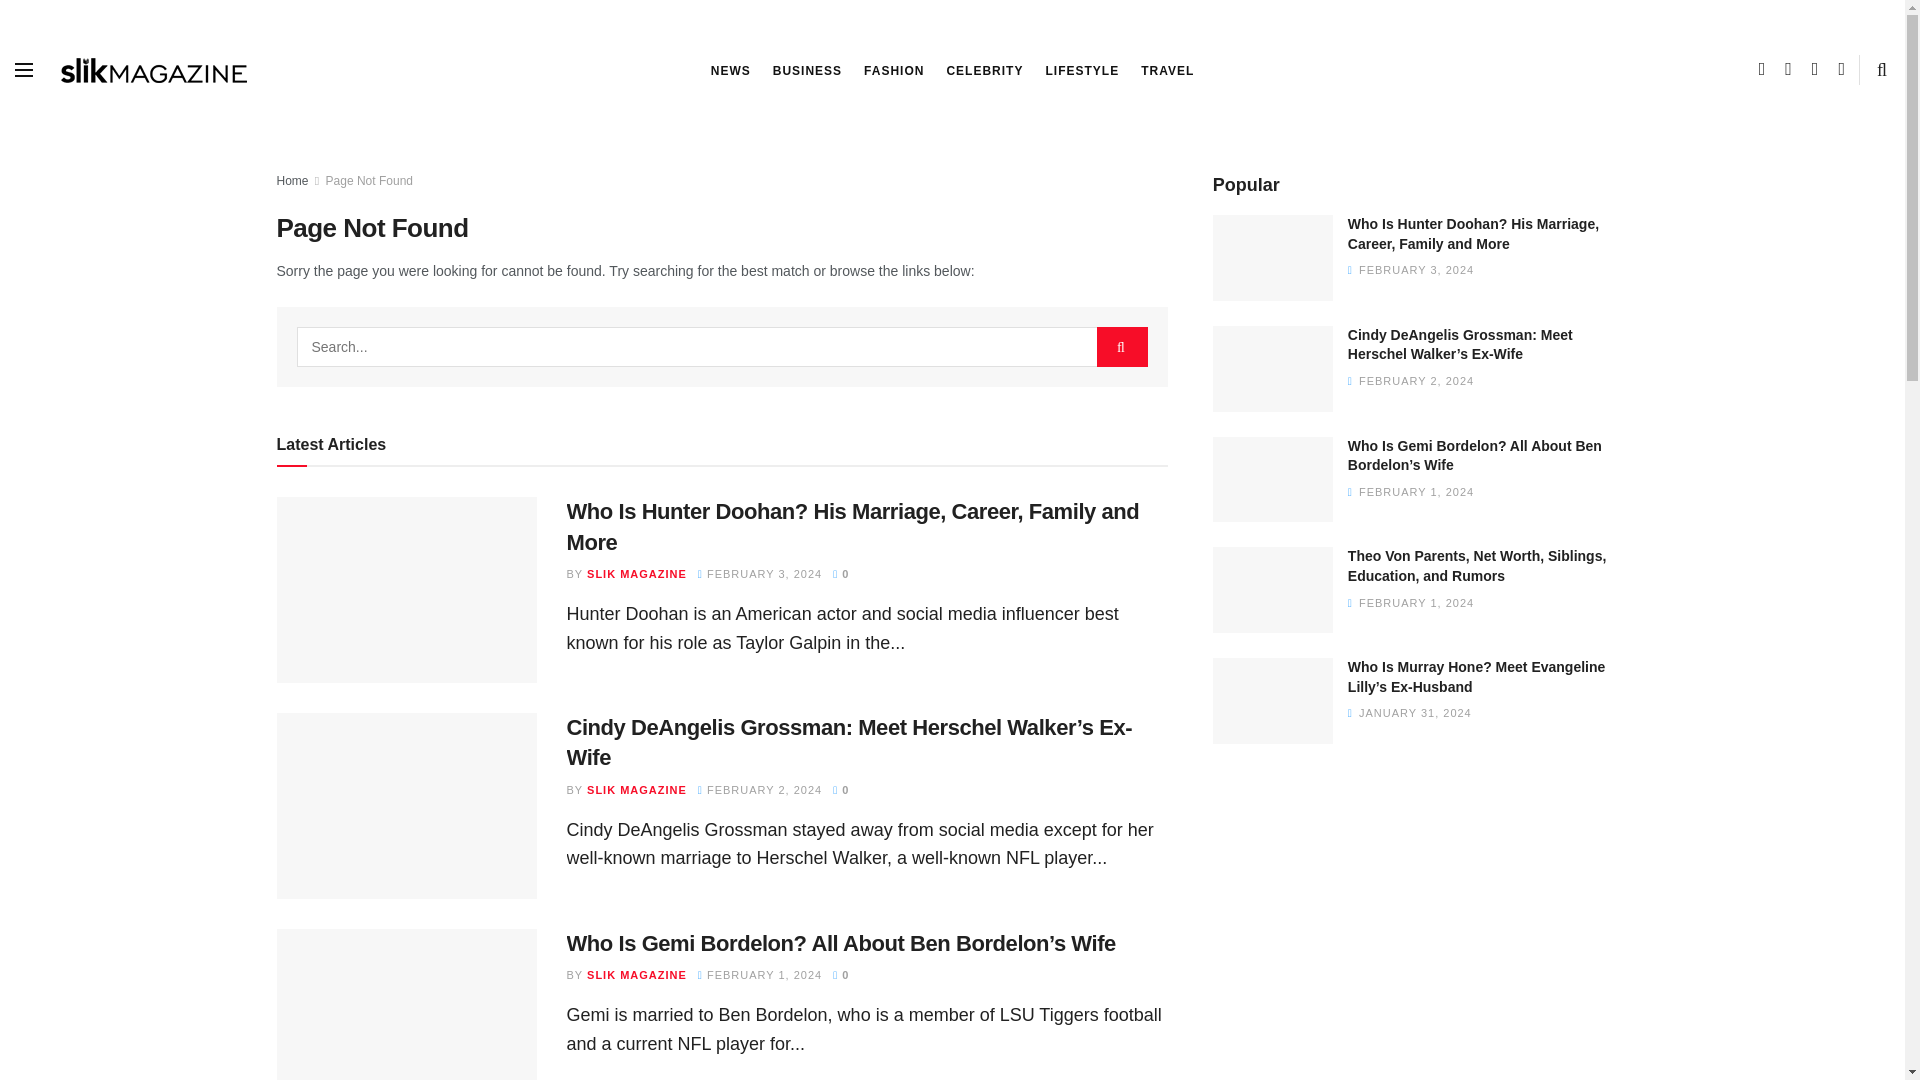  I want to click on BUSINESS, so click(808, 71).